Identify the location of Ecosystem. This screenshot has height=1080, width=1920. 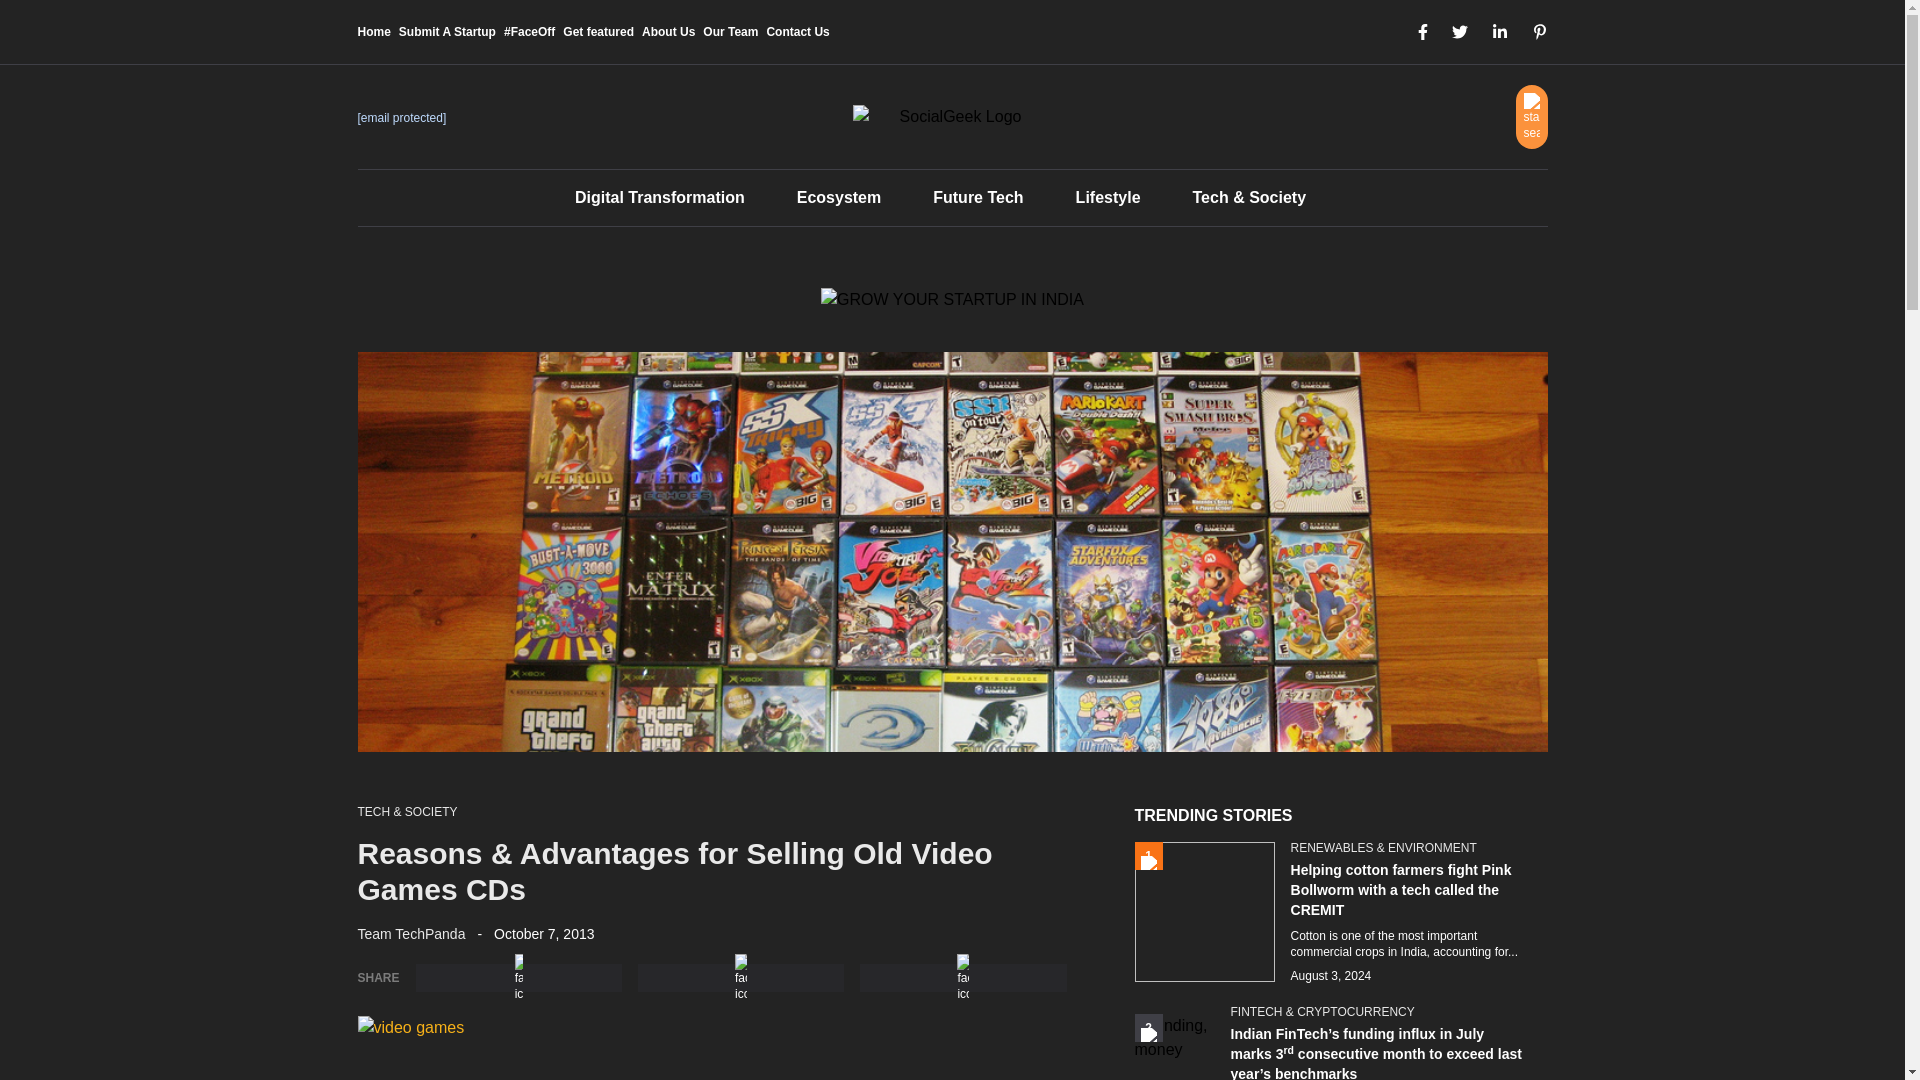
(838, 198).